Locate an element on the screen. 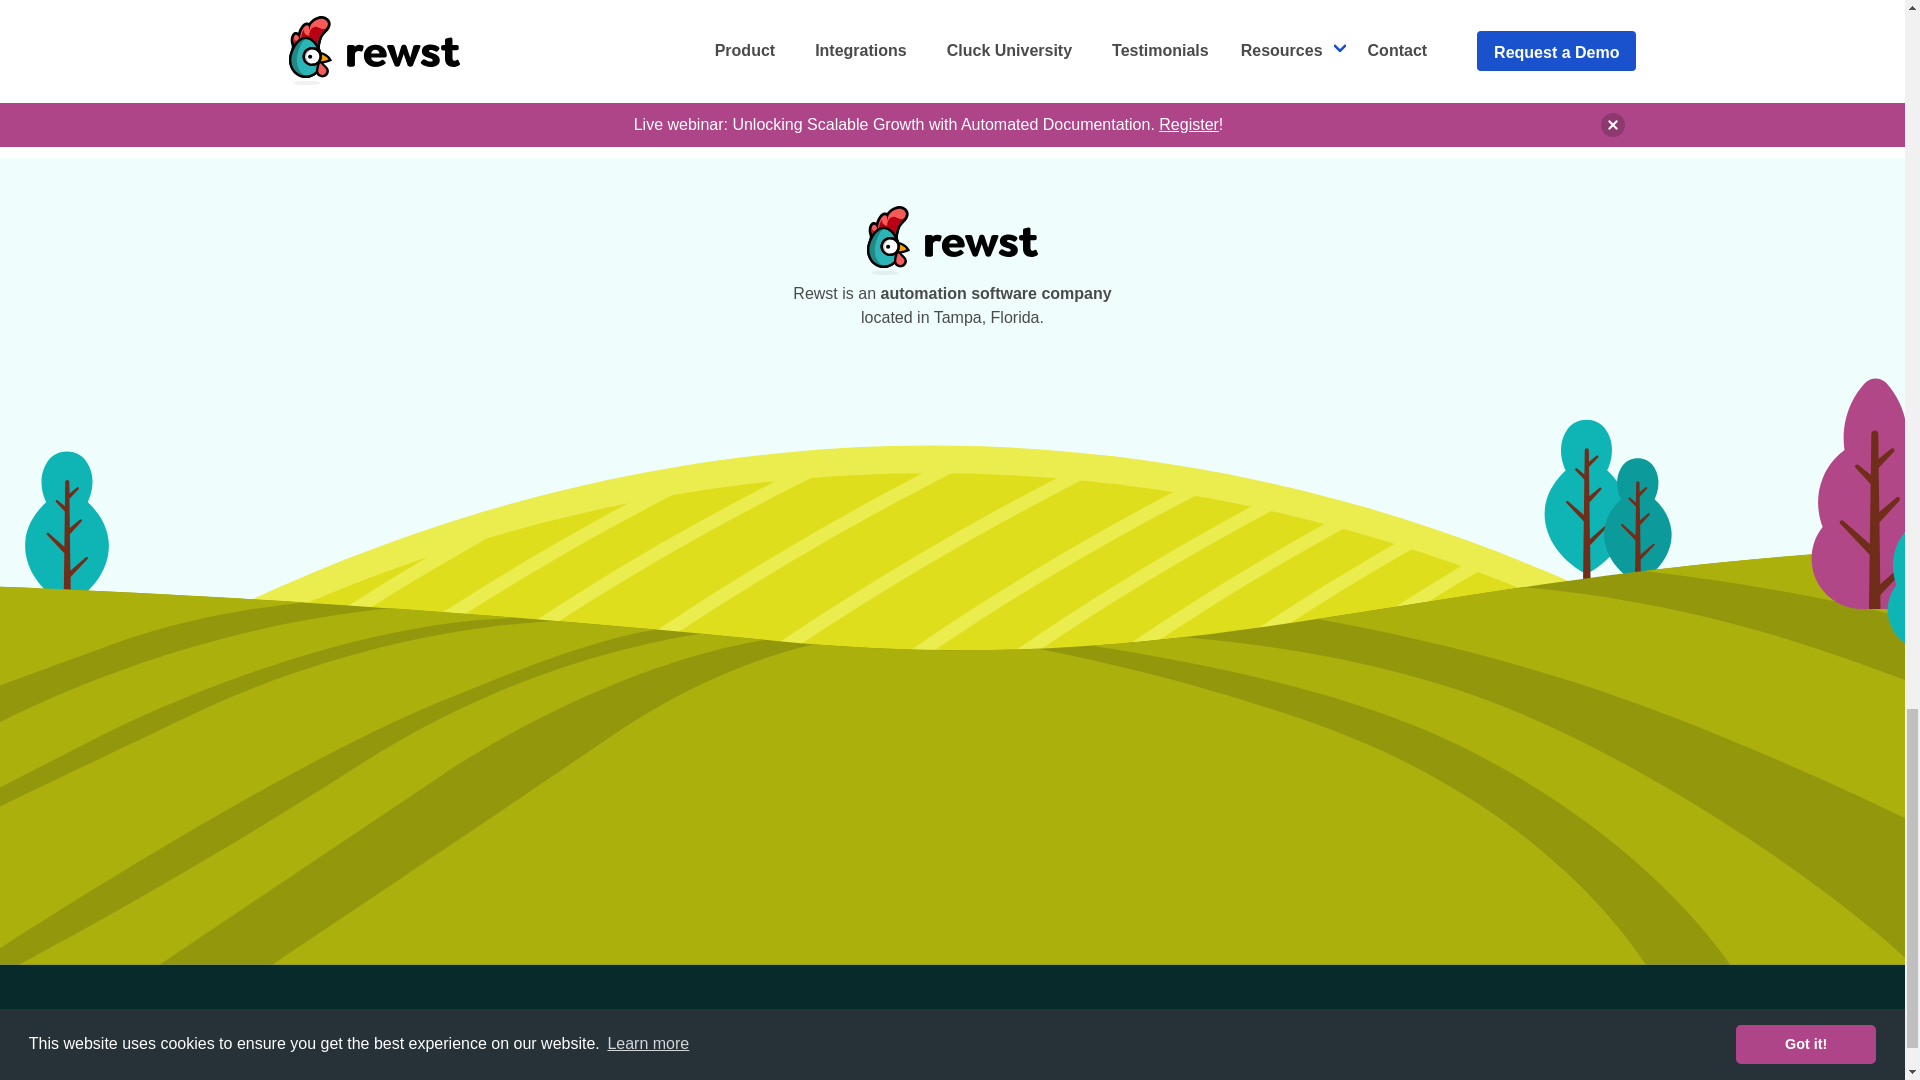 Image resolution: width=1920 pixels, height=1080 pixels. Terms Of Service is located at coordinates (1072, 1046).